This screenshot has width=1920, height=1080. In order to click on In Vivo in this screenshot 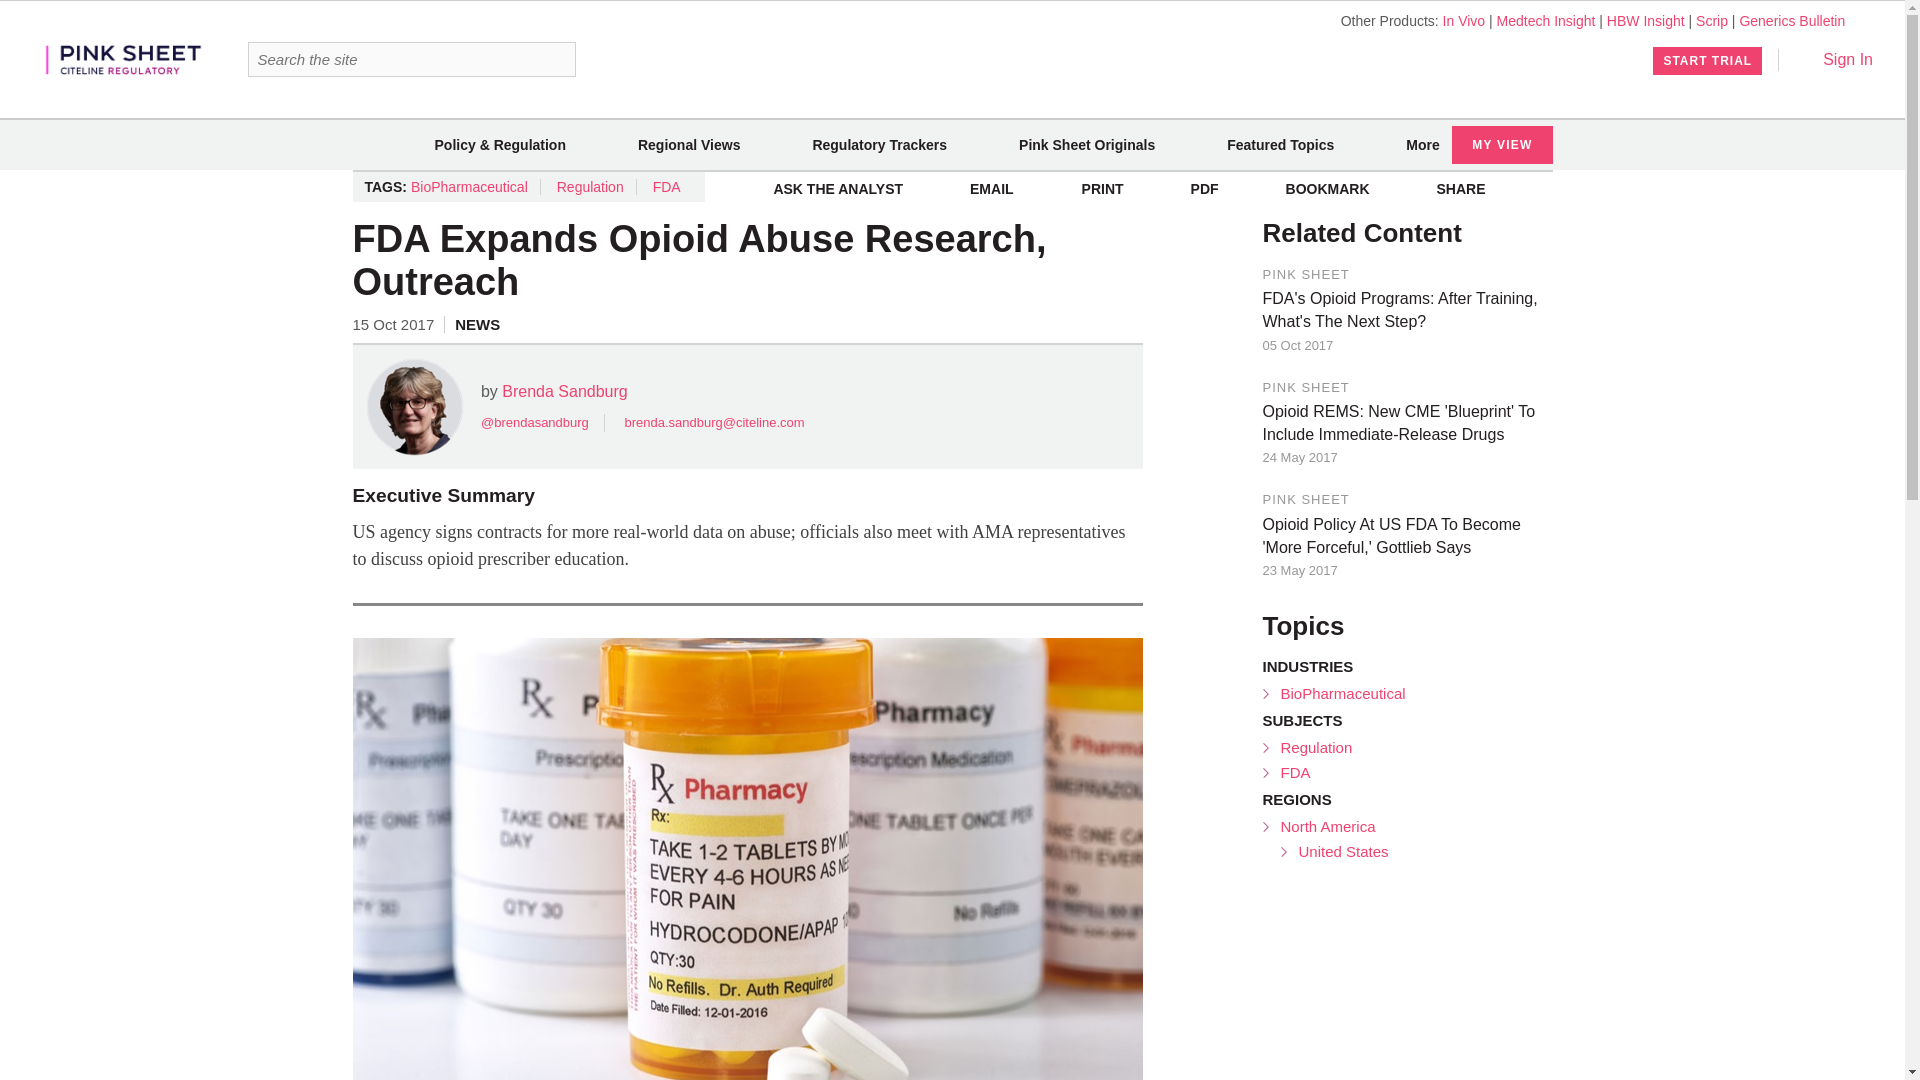, I will do `click(1464, 20)`.